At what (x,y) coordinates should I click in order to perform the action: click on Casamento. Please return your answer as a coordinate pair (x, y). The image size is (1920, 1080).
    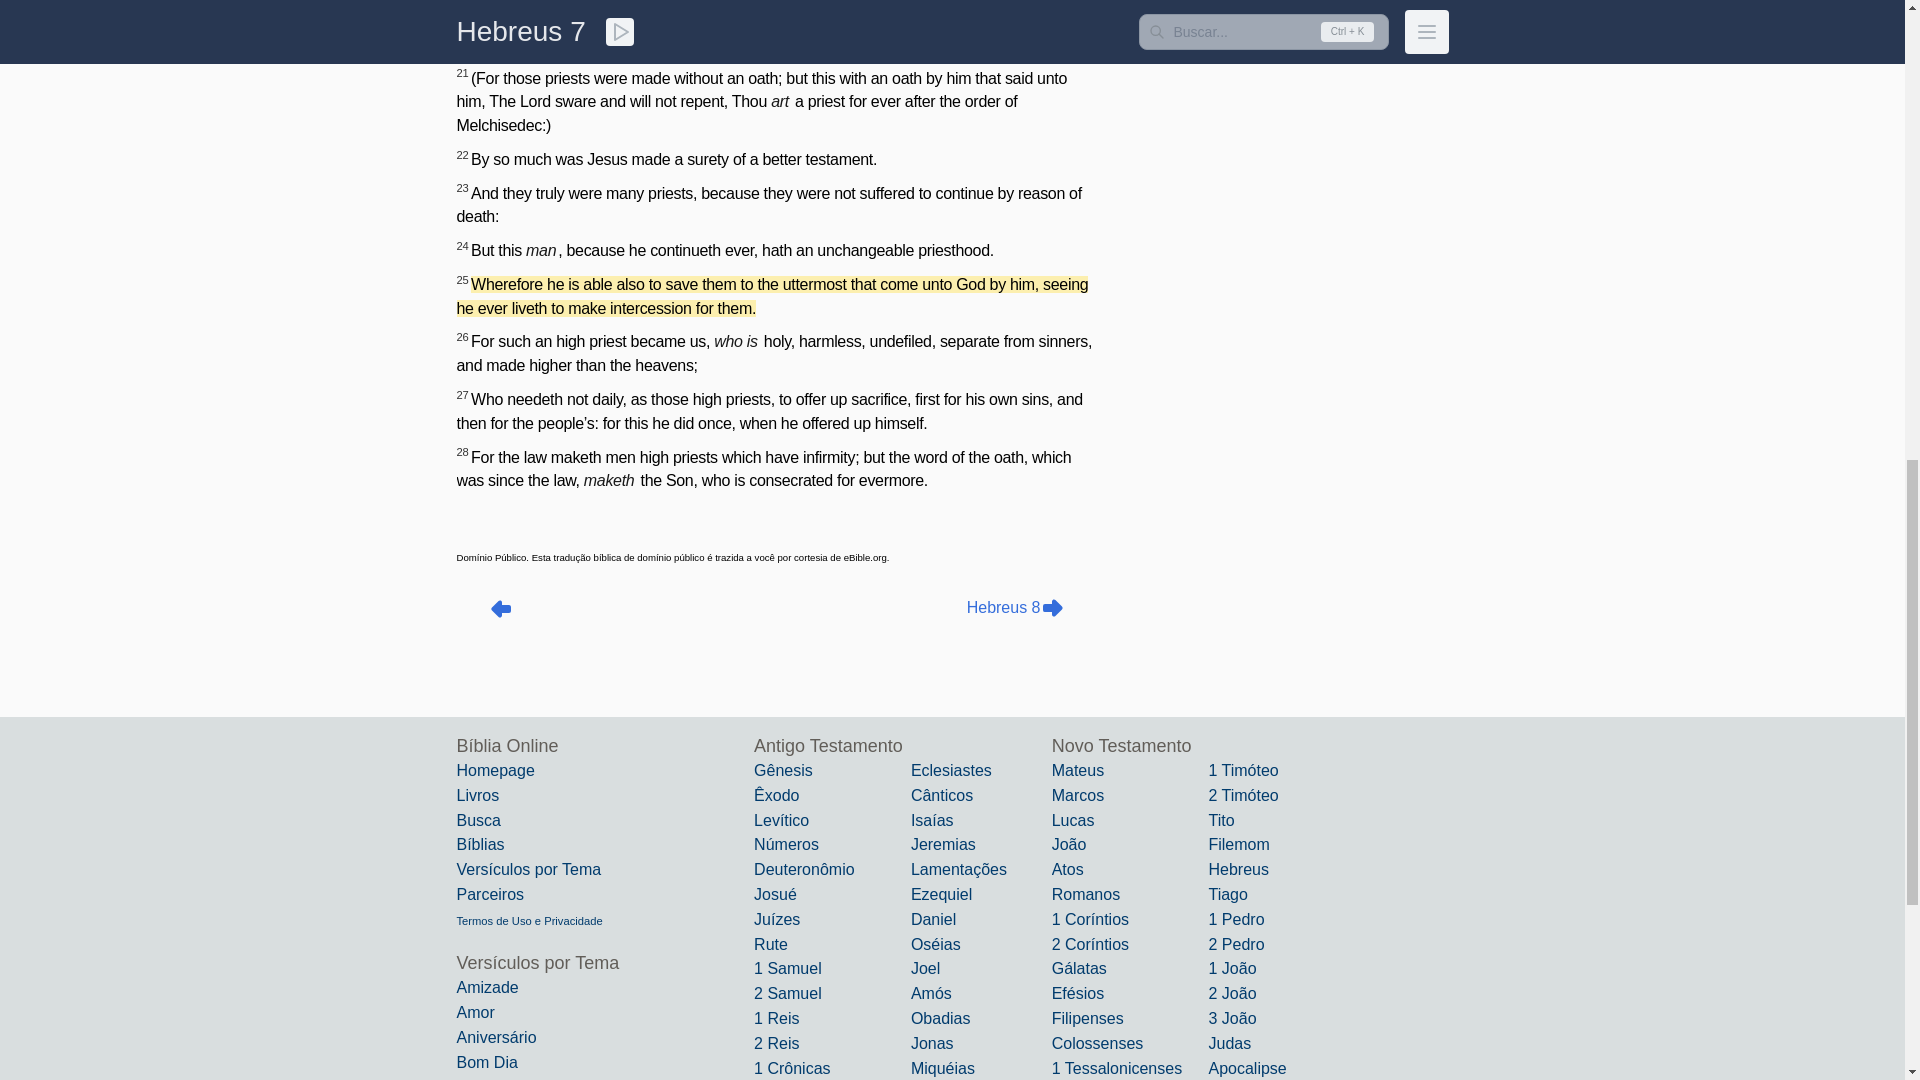
    Looking at the image, I should click on (496, 1079).